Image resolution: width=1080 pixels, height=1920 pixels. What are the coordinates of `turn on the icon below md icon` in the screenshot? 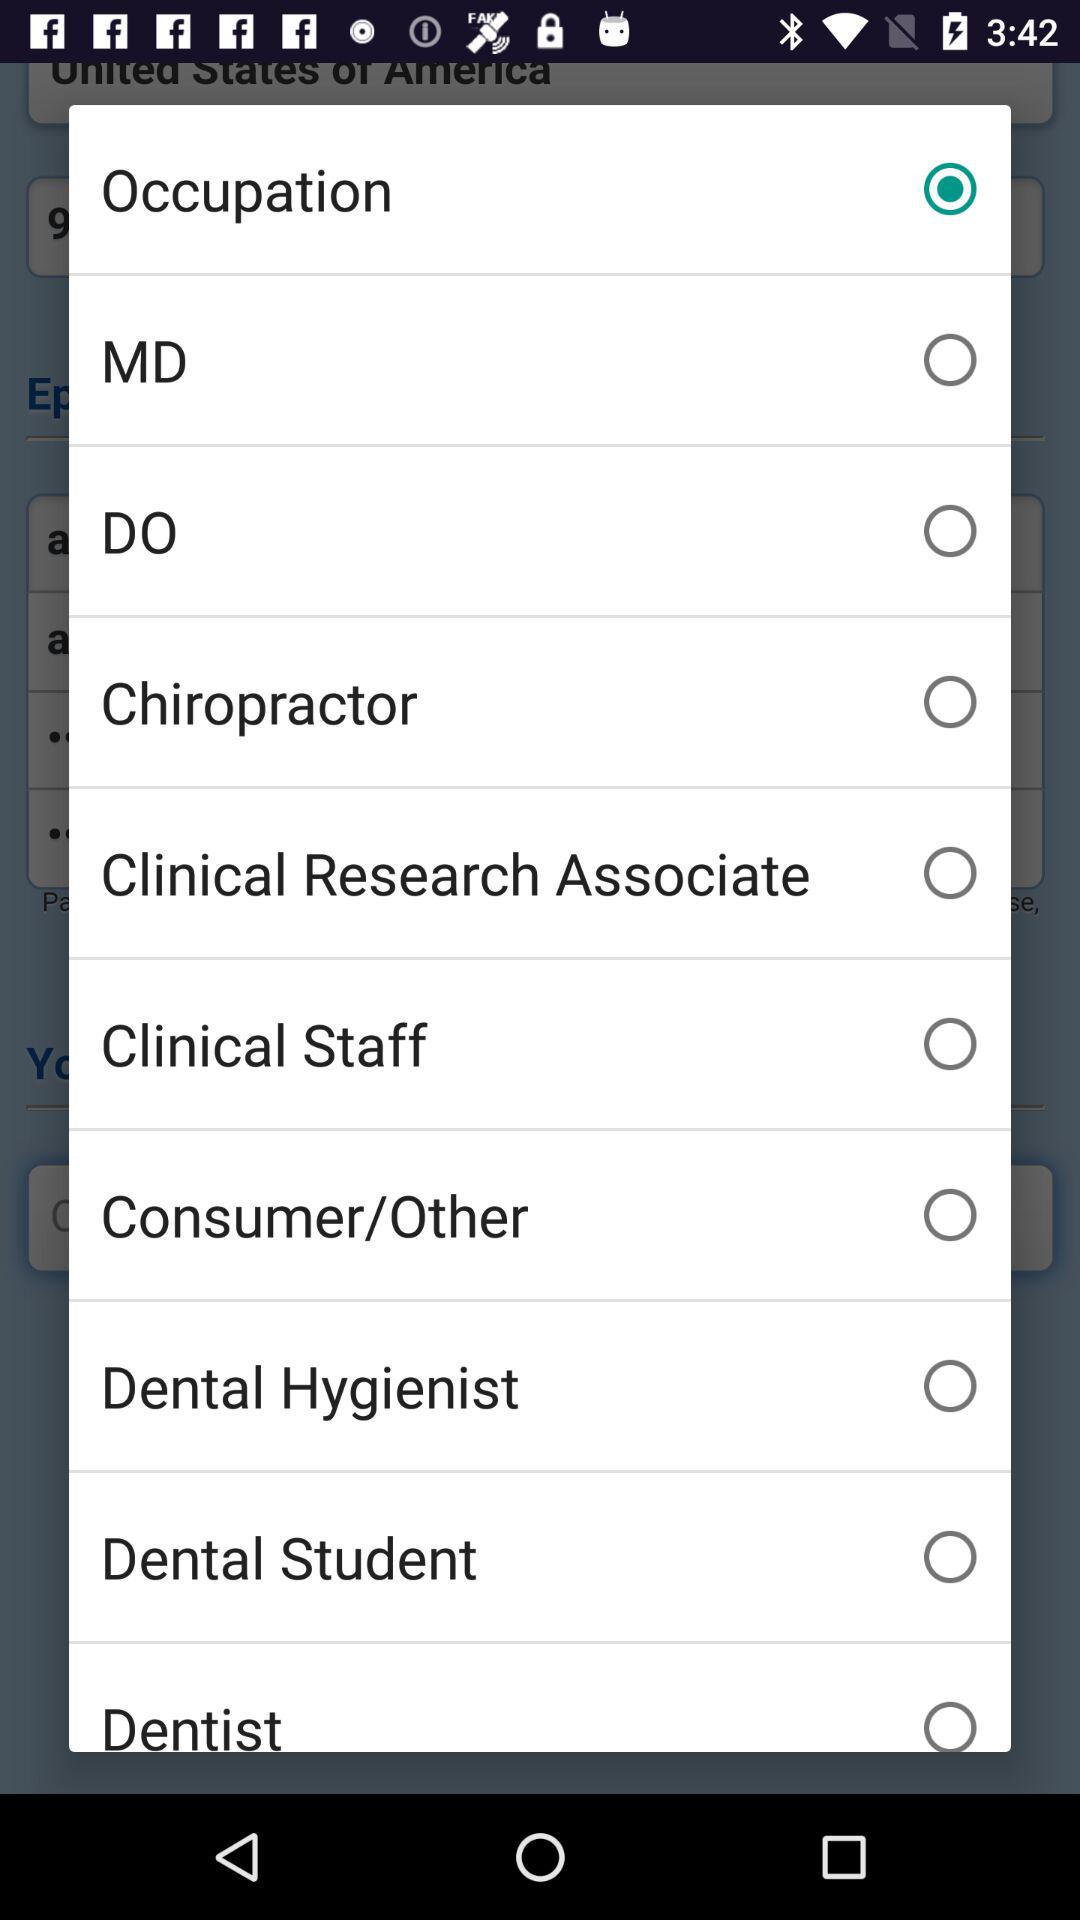 It's located at (540, 530).